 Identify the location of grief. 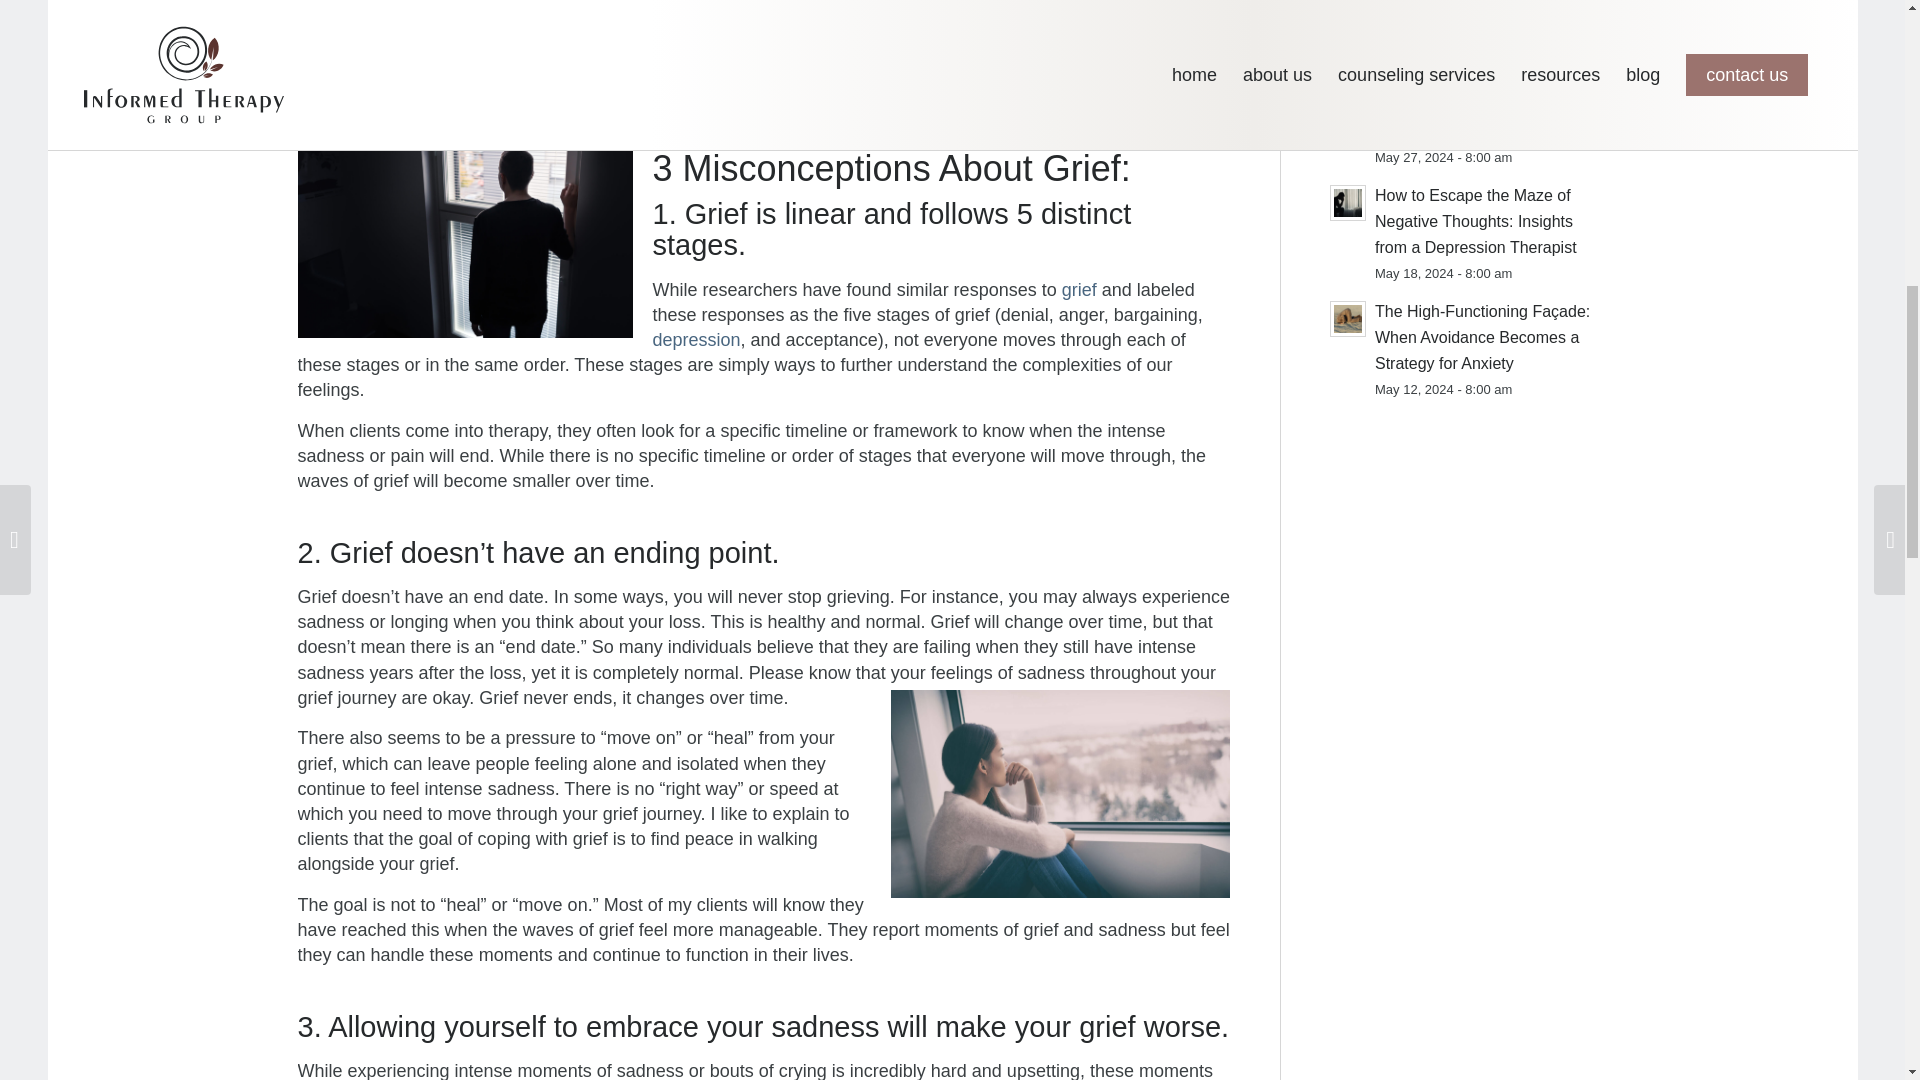
(1078, 290).